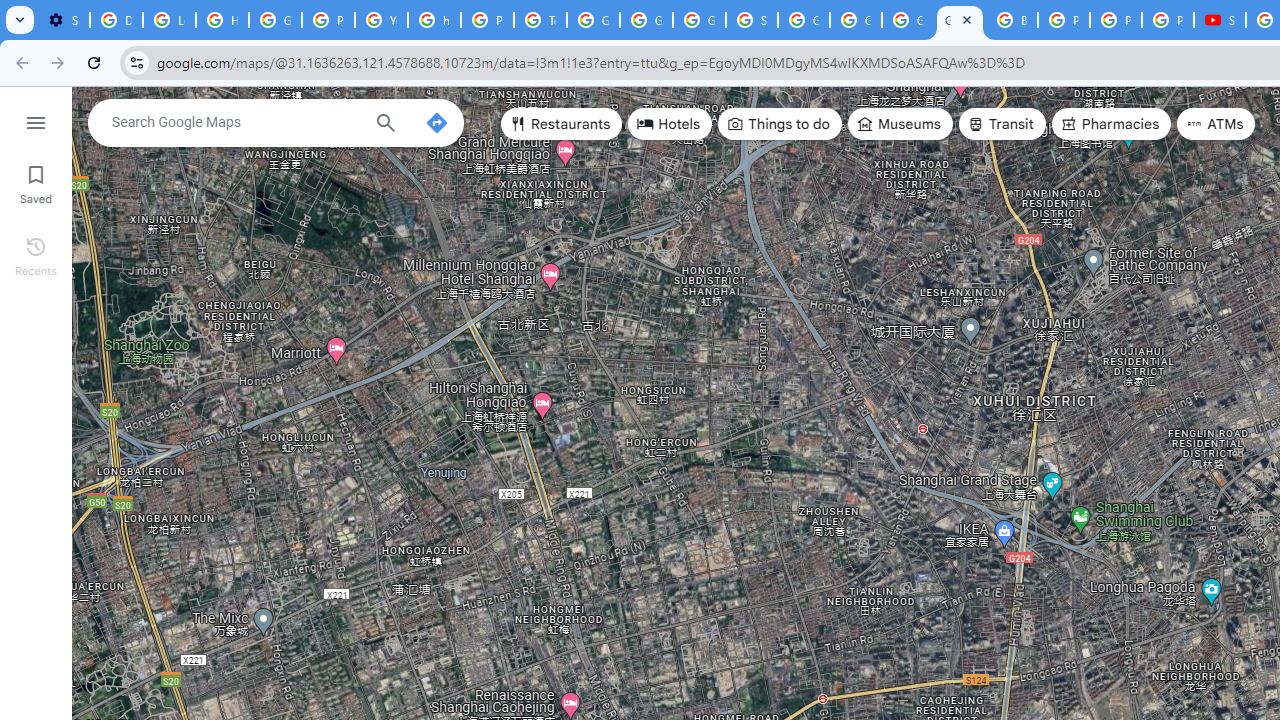  Describe the element at coordinates (562, 124) in the screenshot. I see `Restaurants` at that location.